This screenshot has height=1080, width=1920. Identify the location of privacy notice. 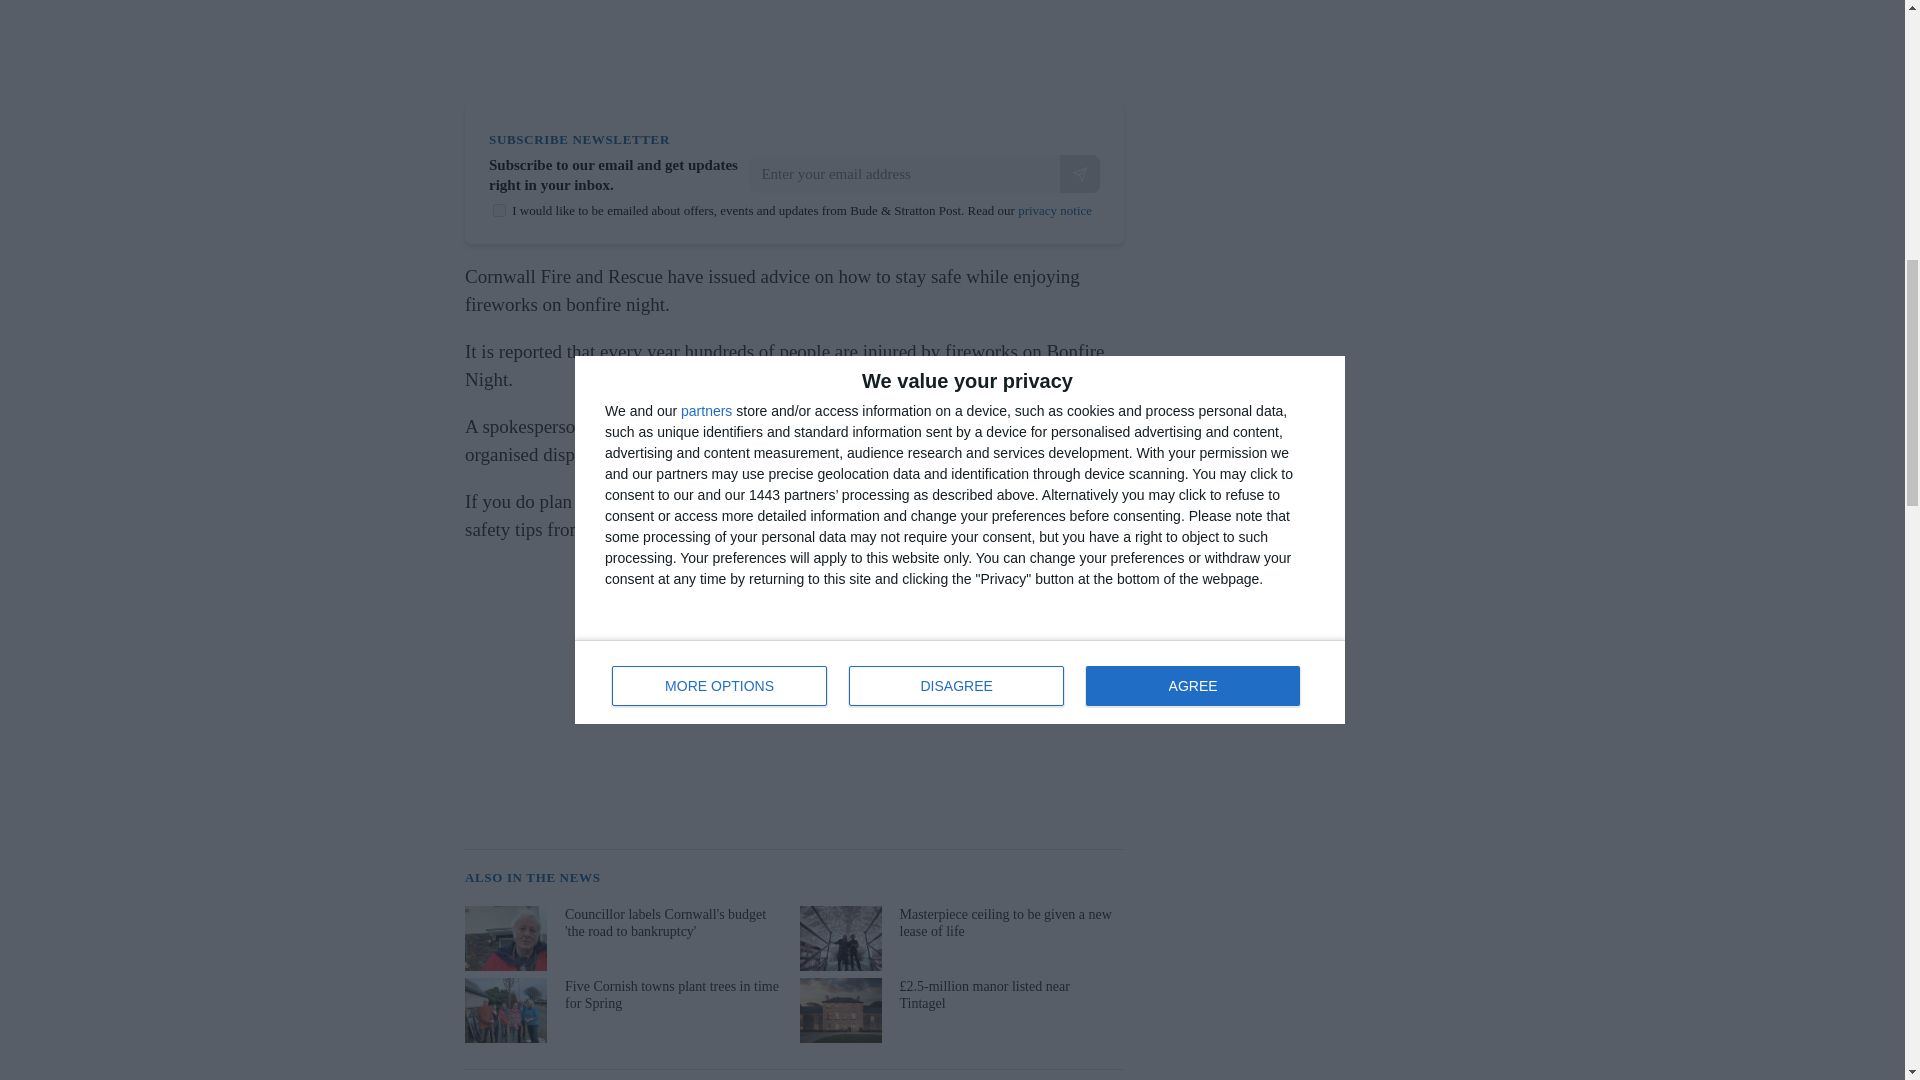
(1054, 210).